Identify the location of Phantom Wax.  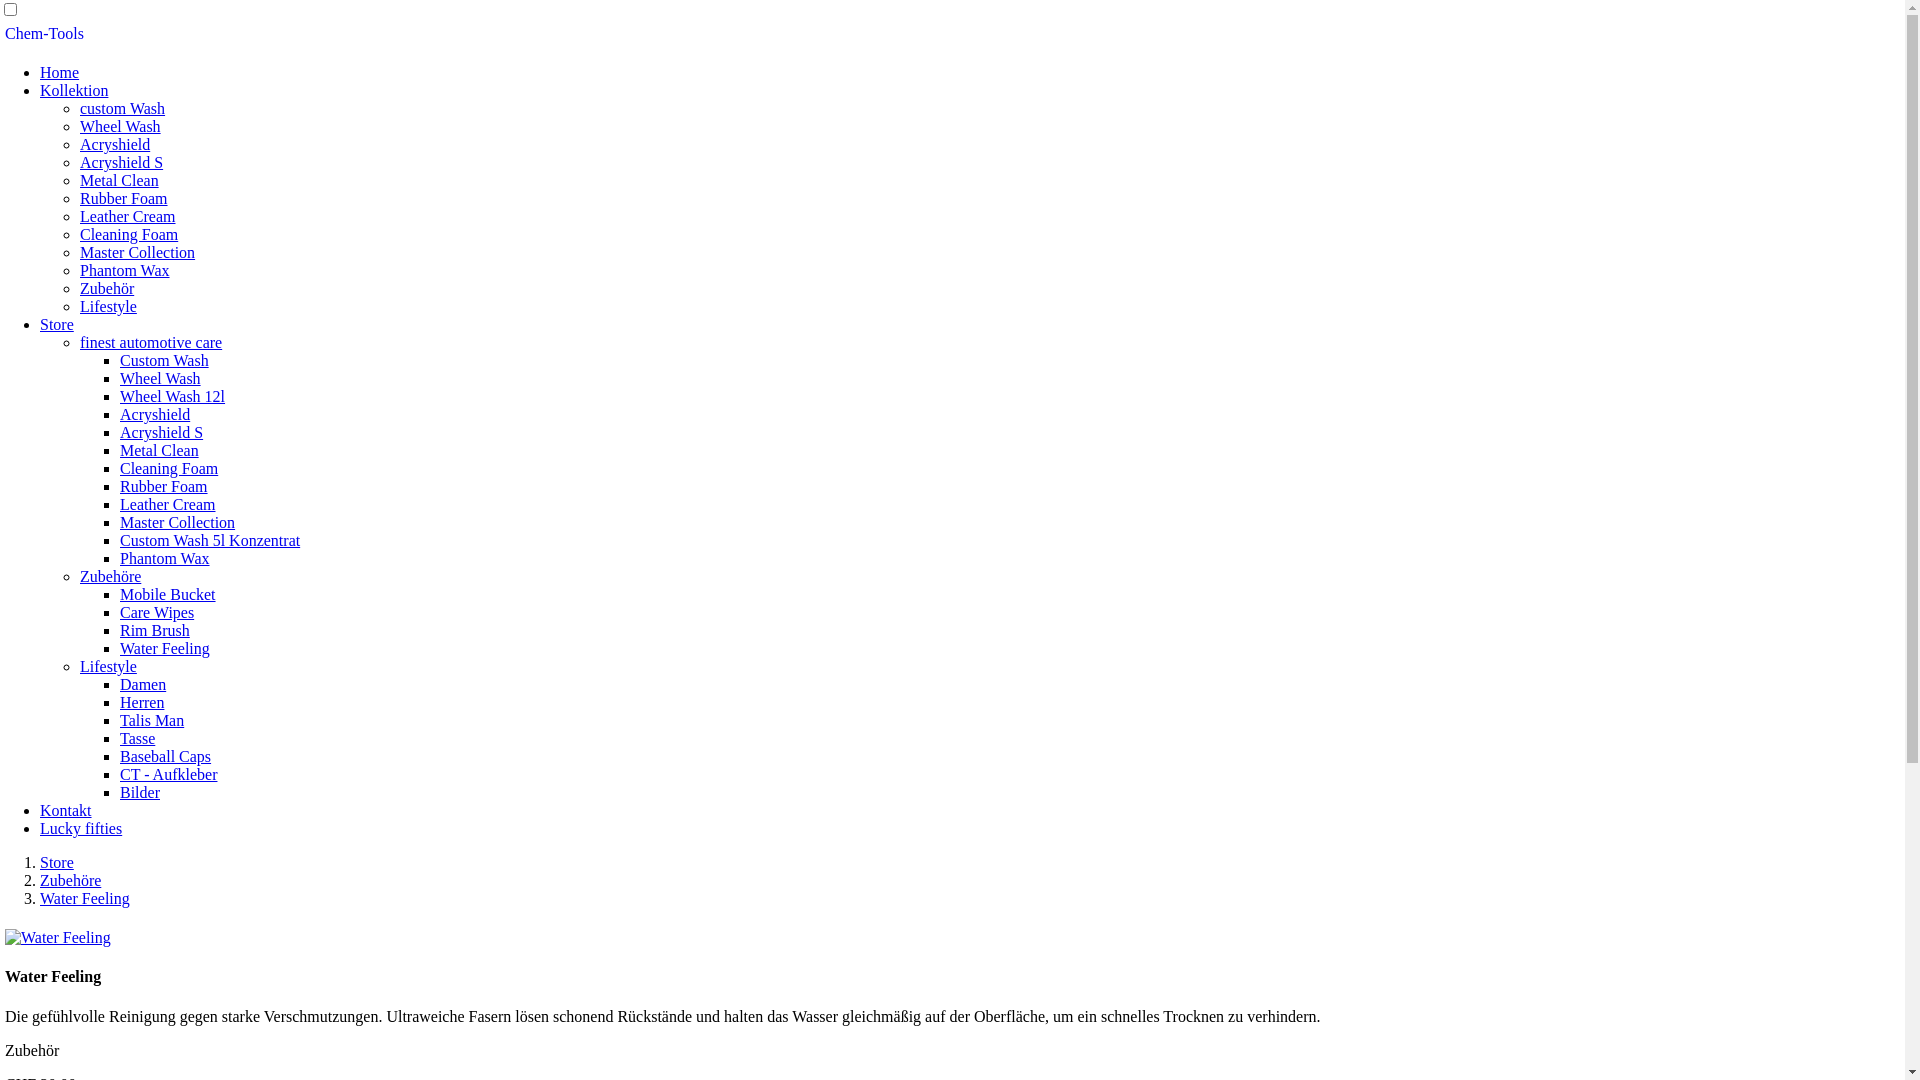
(165, 558).